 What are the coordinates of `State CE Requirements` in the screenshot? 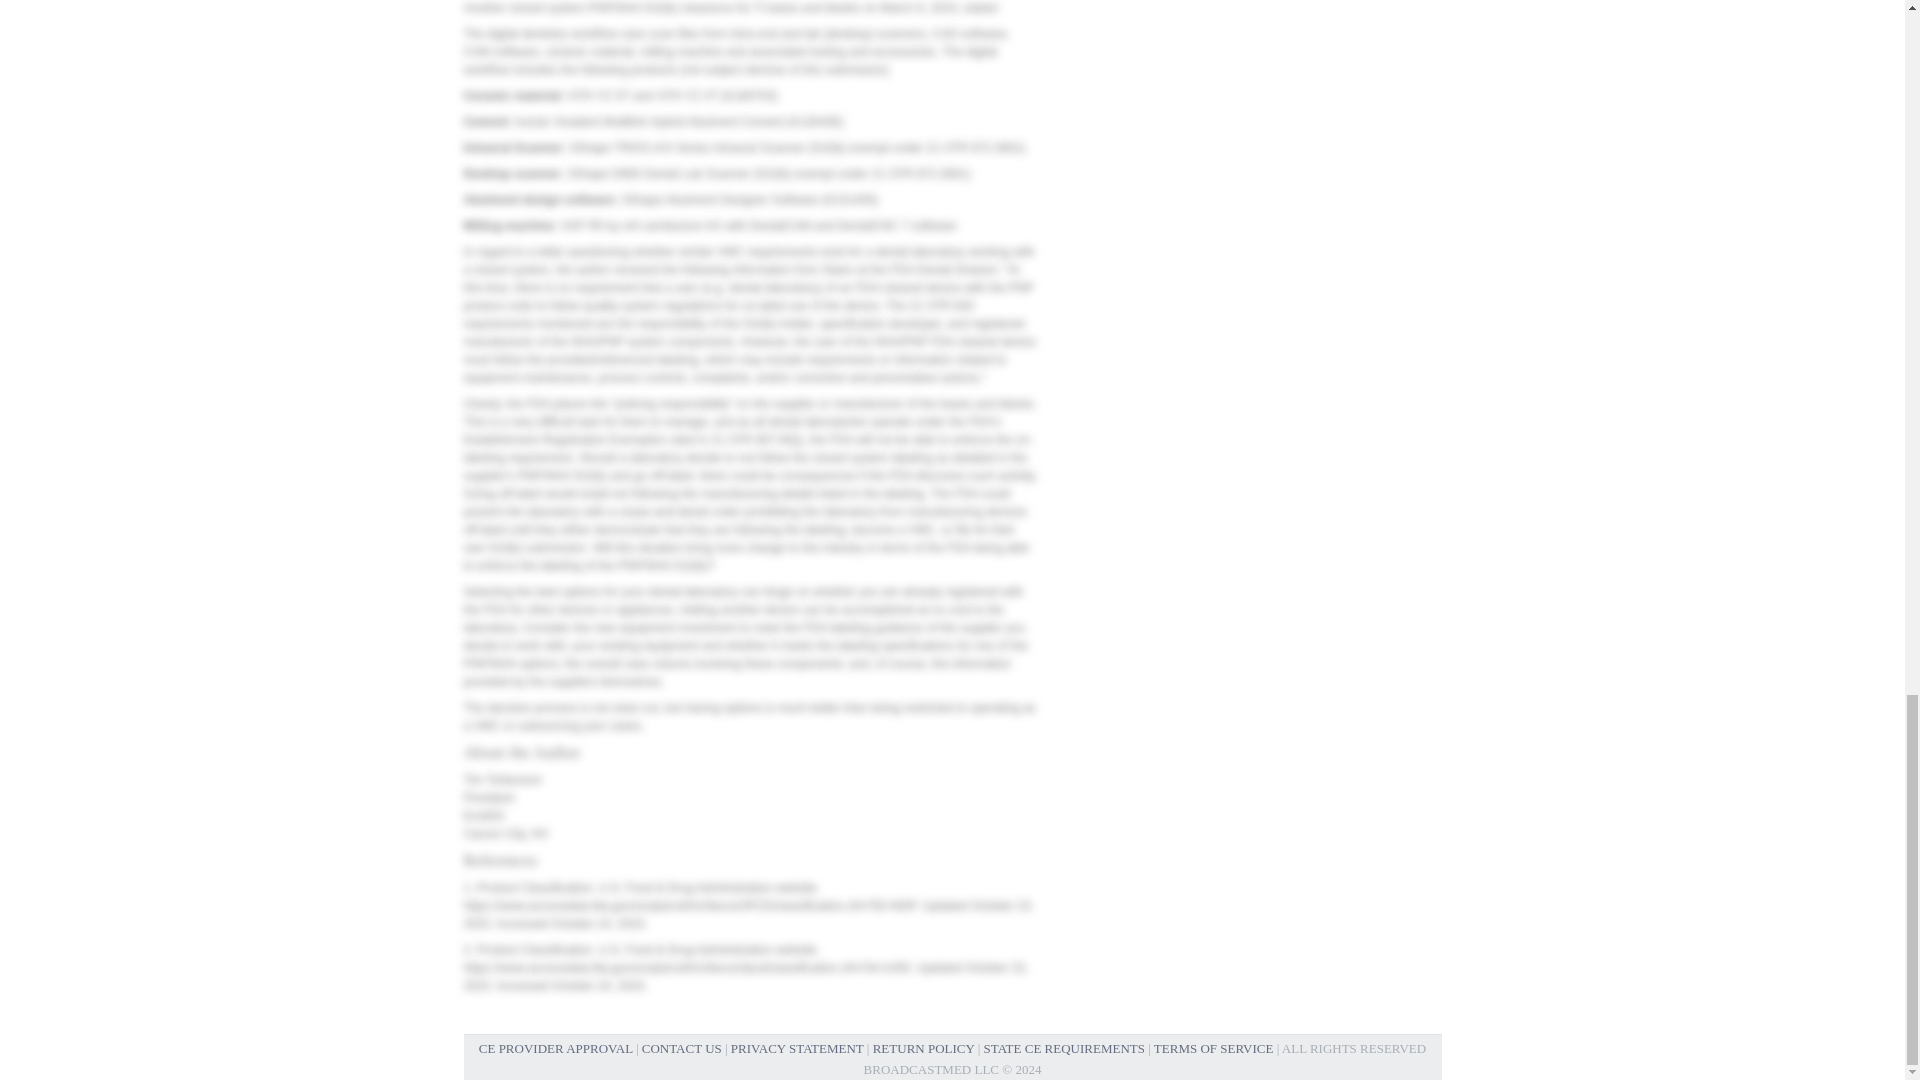 It's located at (1064, 1048).